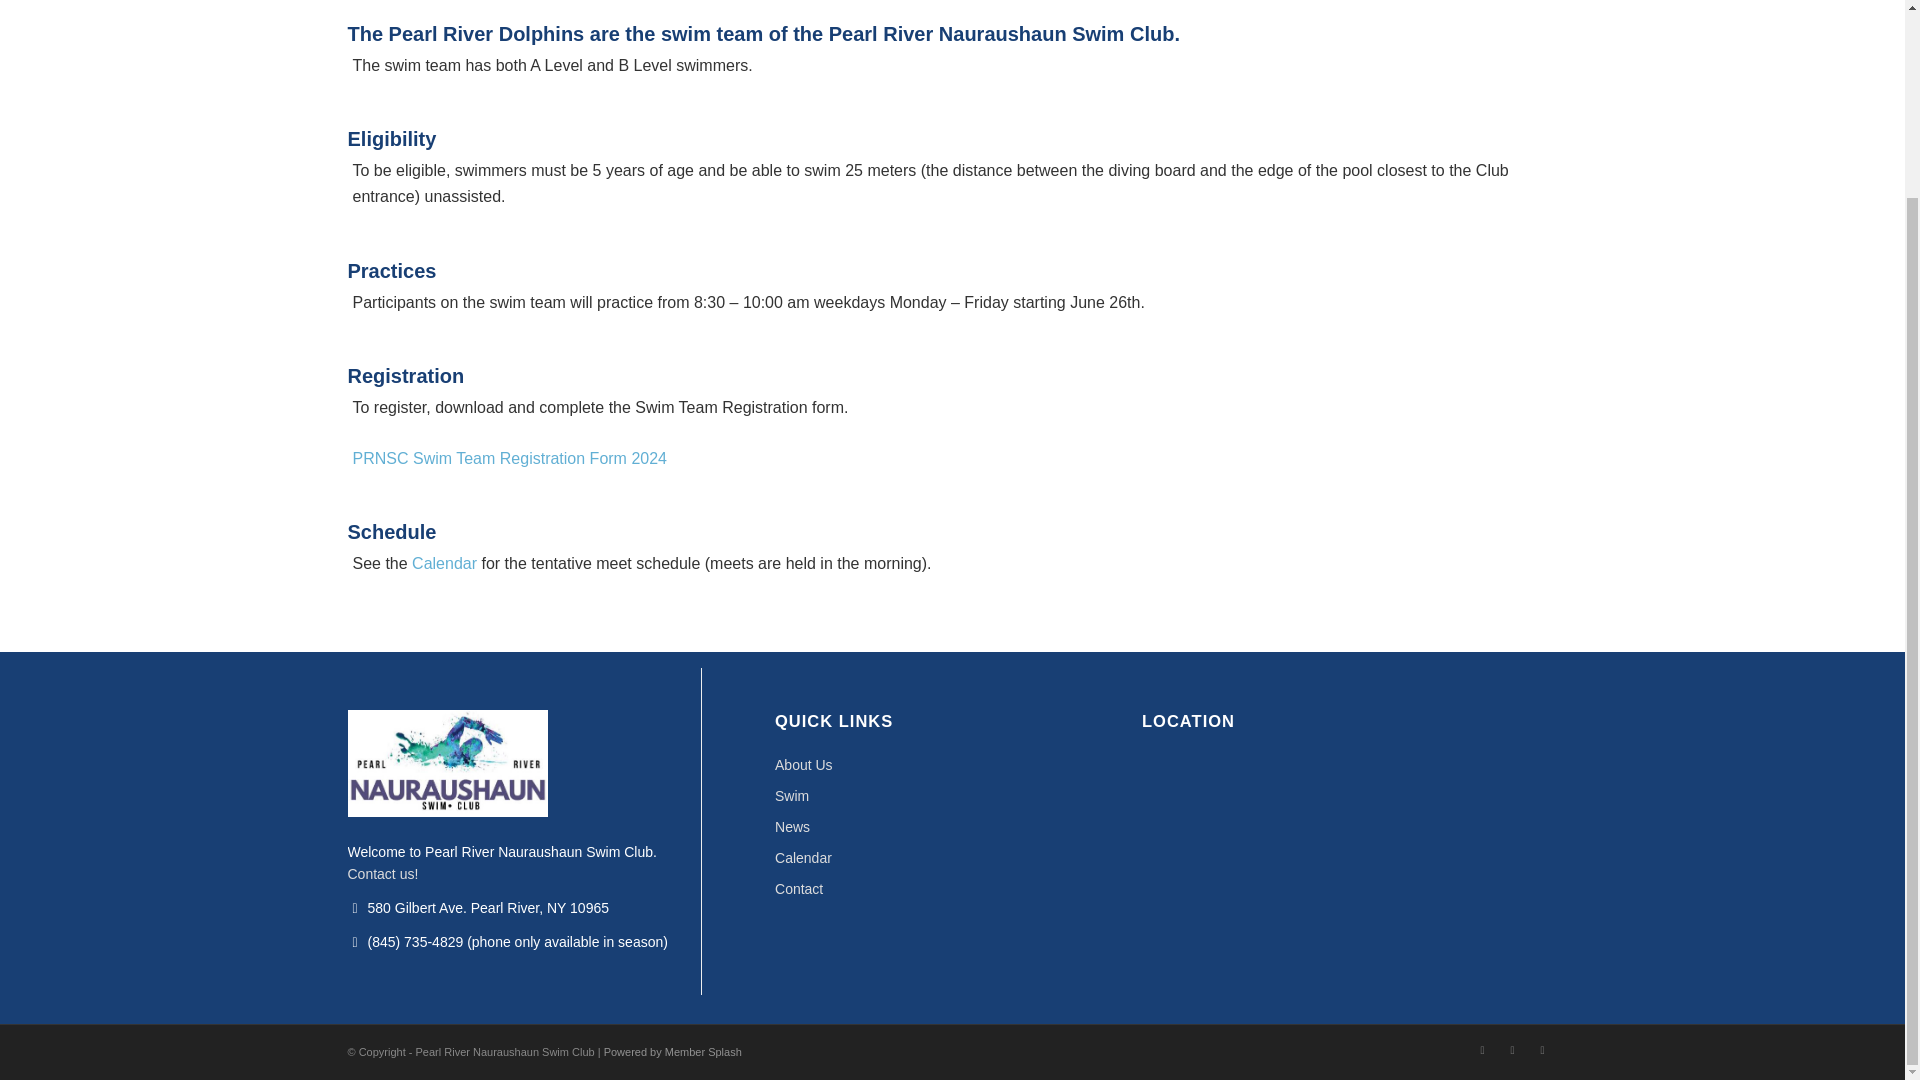 Image resolution: width=1920 pixels, height=1080 pixels. What do you see at coordinates (952, 858) in the screenshot?
I see `Calendar` at bounding box center [952, 858].